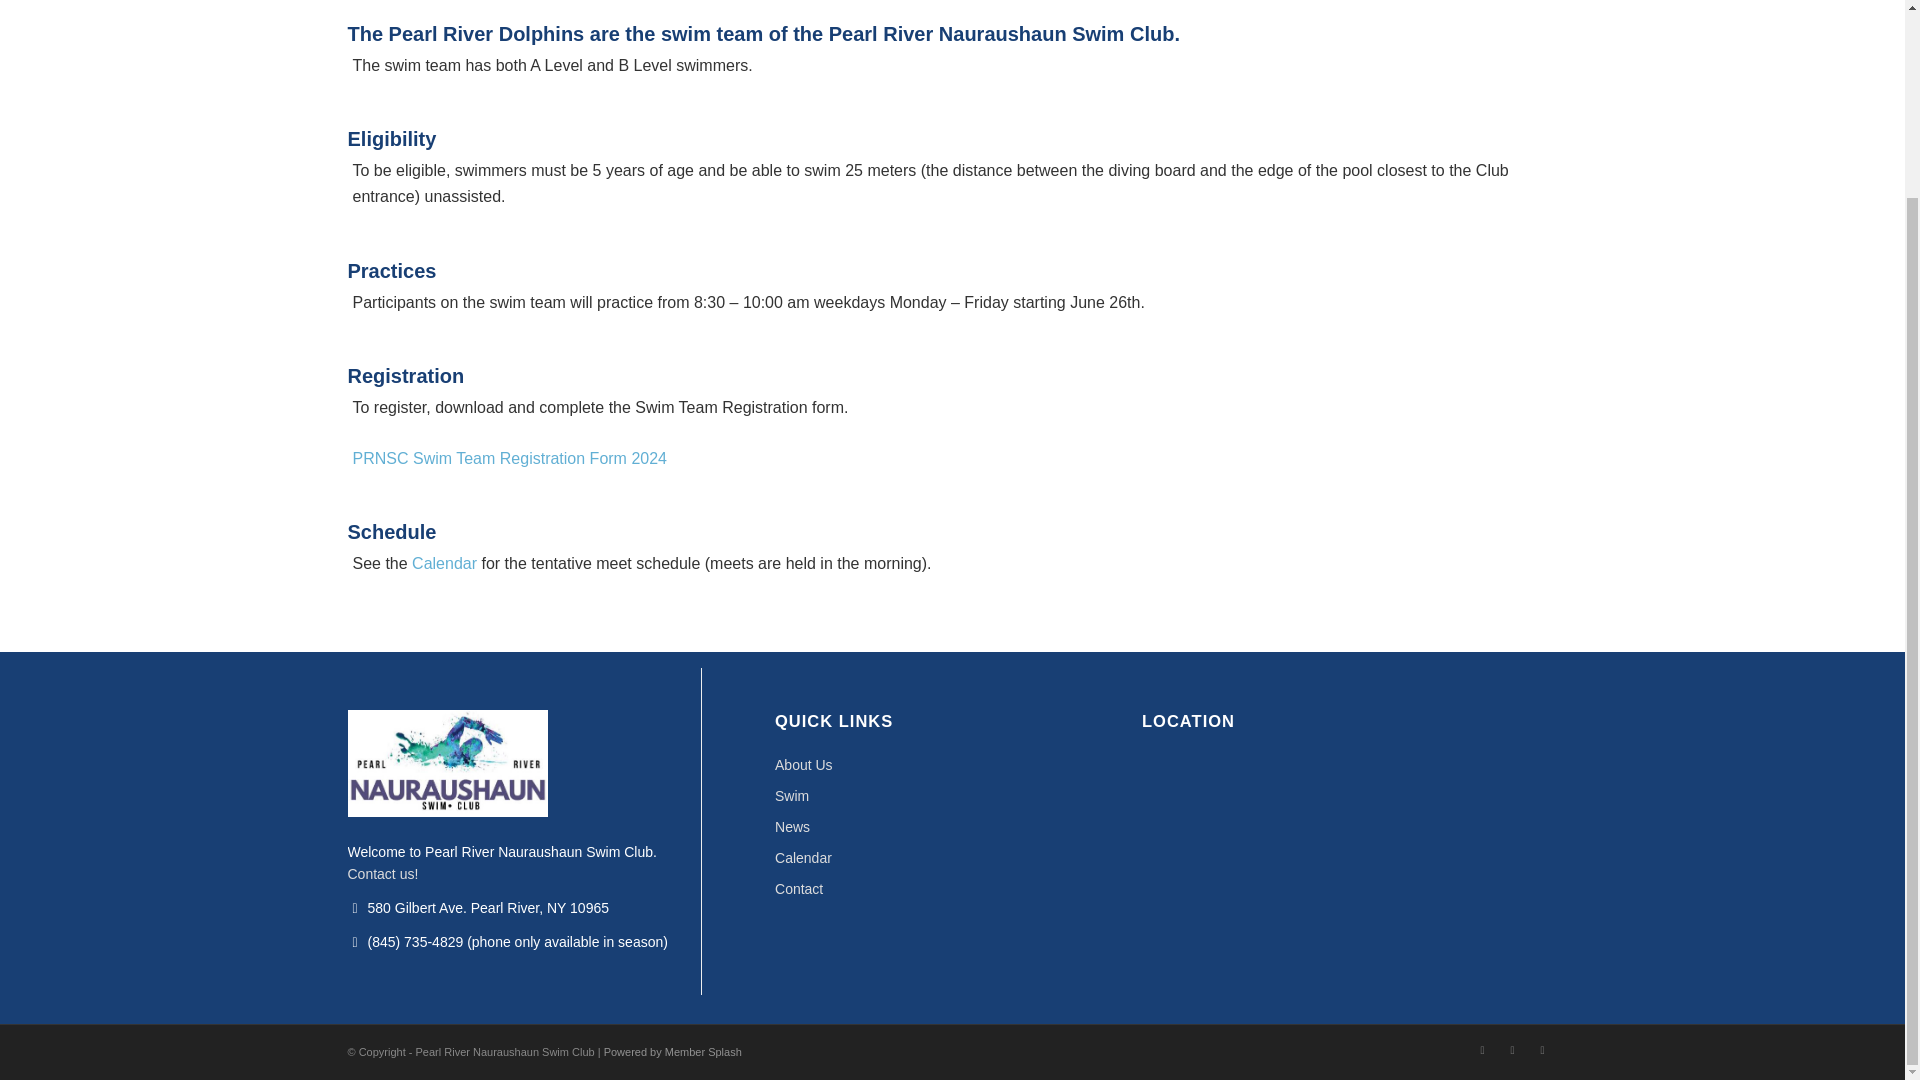 Image resolution: width=1920 pixels, height=1080 pixels. What do you see at coordinates (952, 858) in the screenshot?
I see `Calendar` at bounding box center [952, 858].